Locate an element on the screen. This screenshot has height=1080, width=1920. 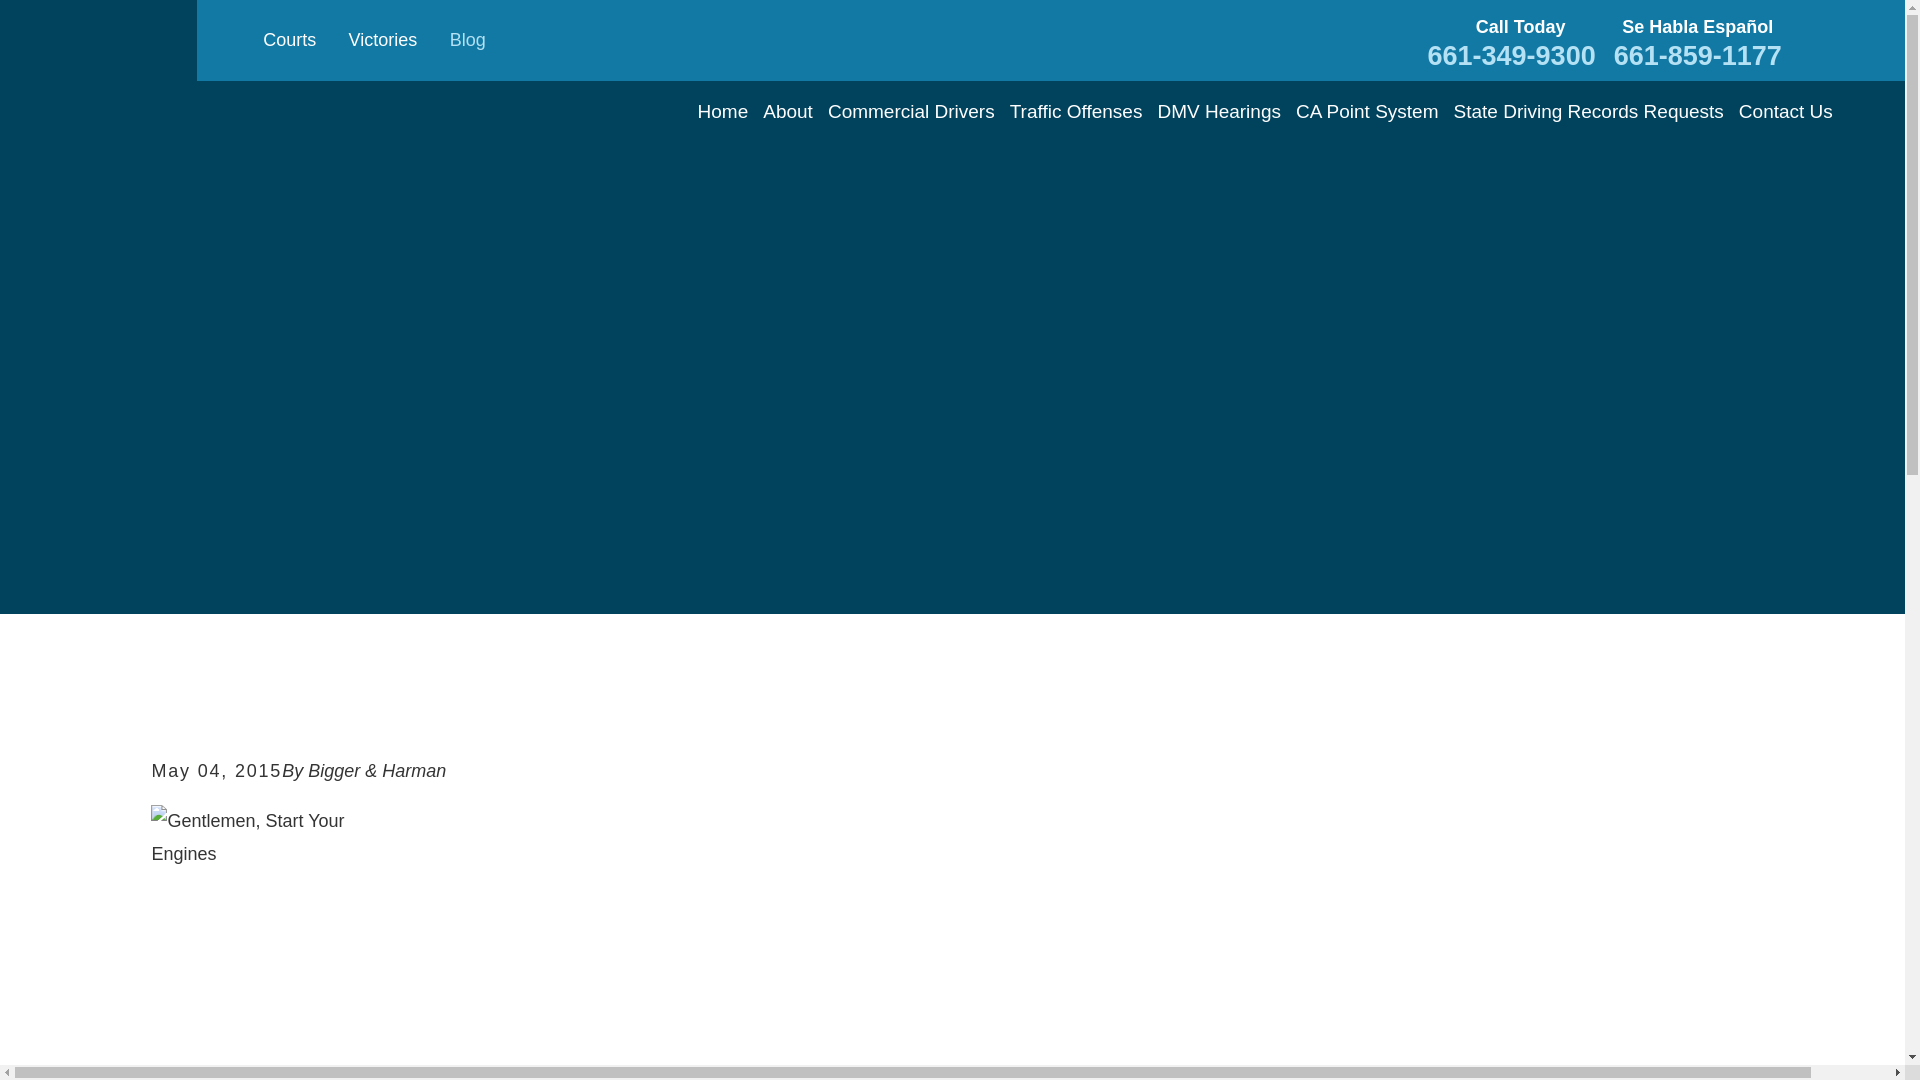
About is located at coordinates (787, 112).